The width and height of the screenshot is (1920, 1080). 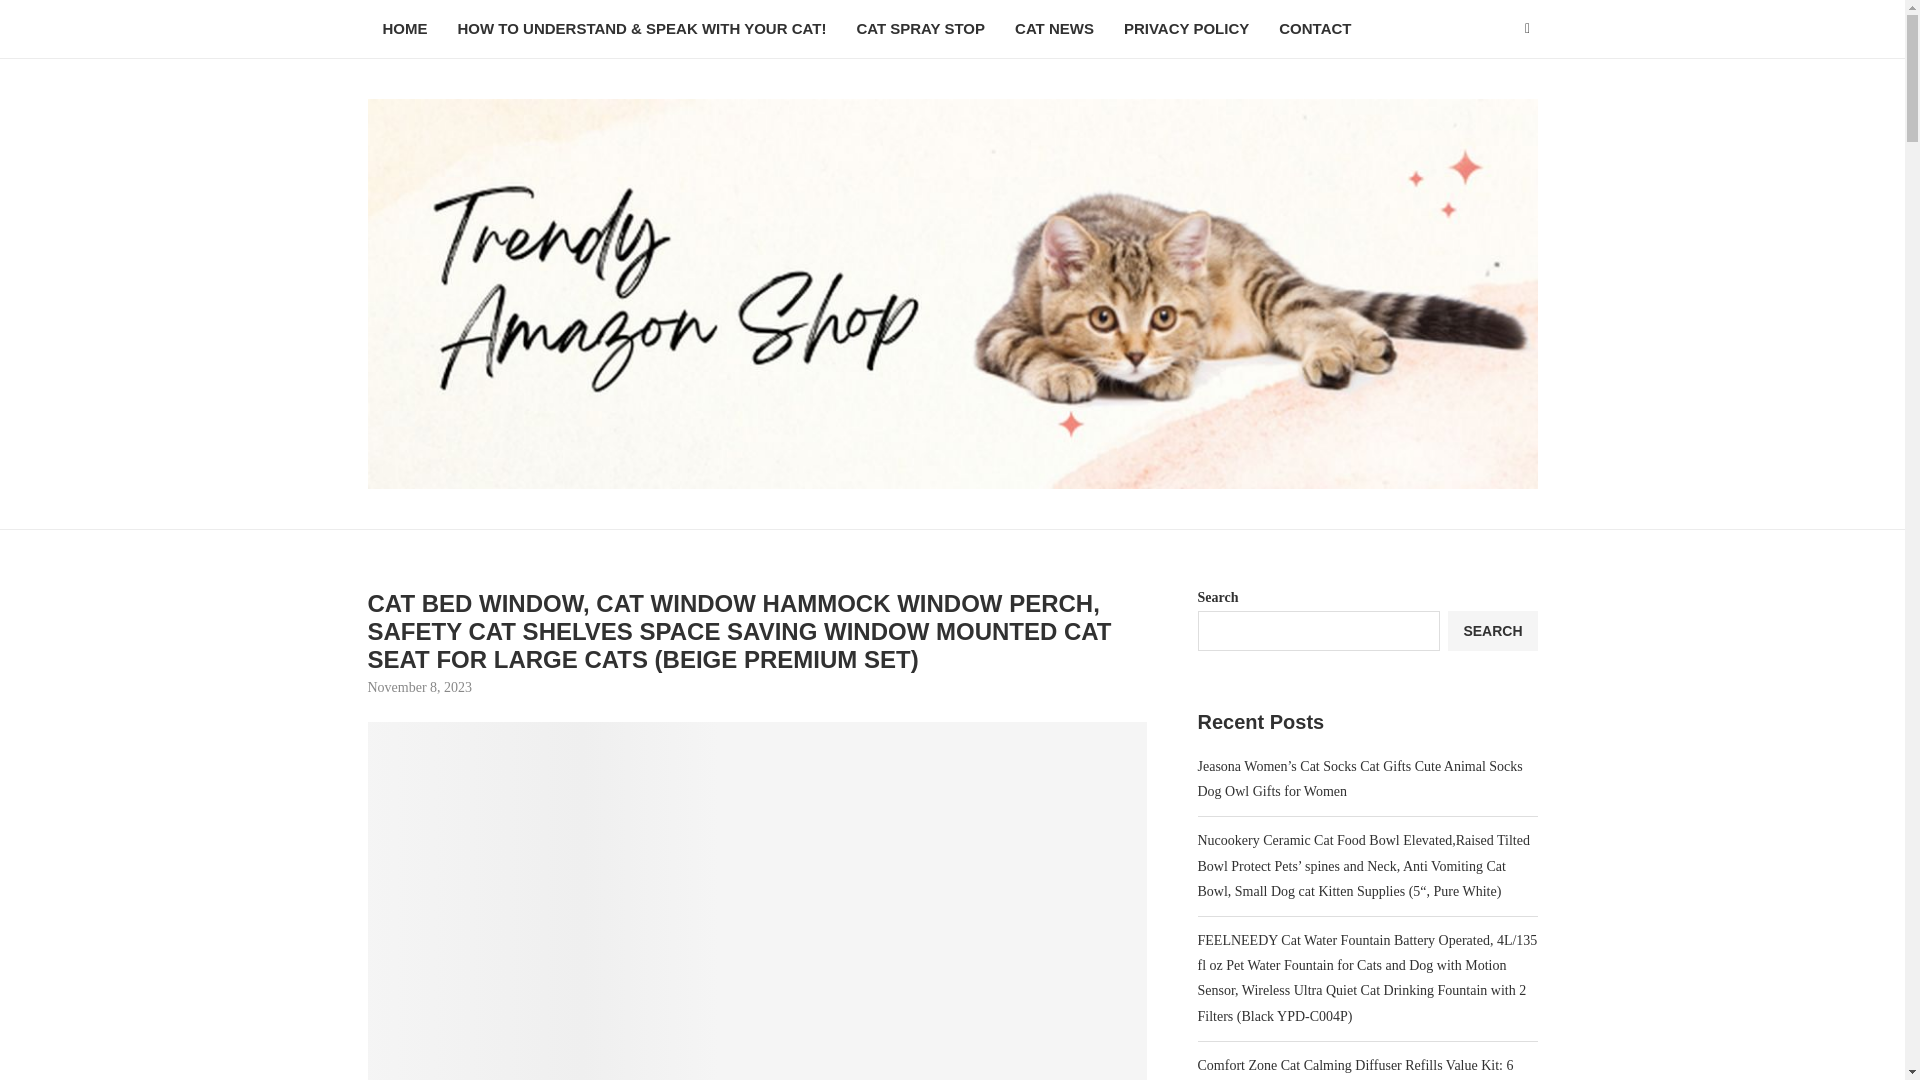 I want to click on CONTACT, so click(x=1314, y=30).